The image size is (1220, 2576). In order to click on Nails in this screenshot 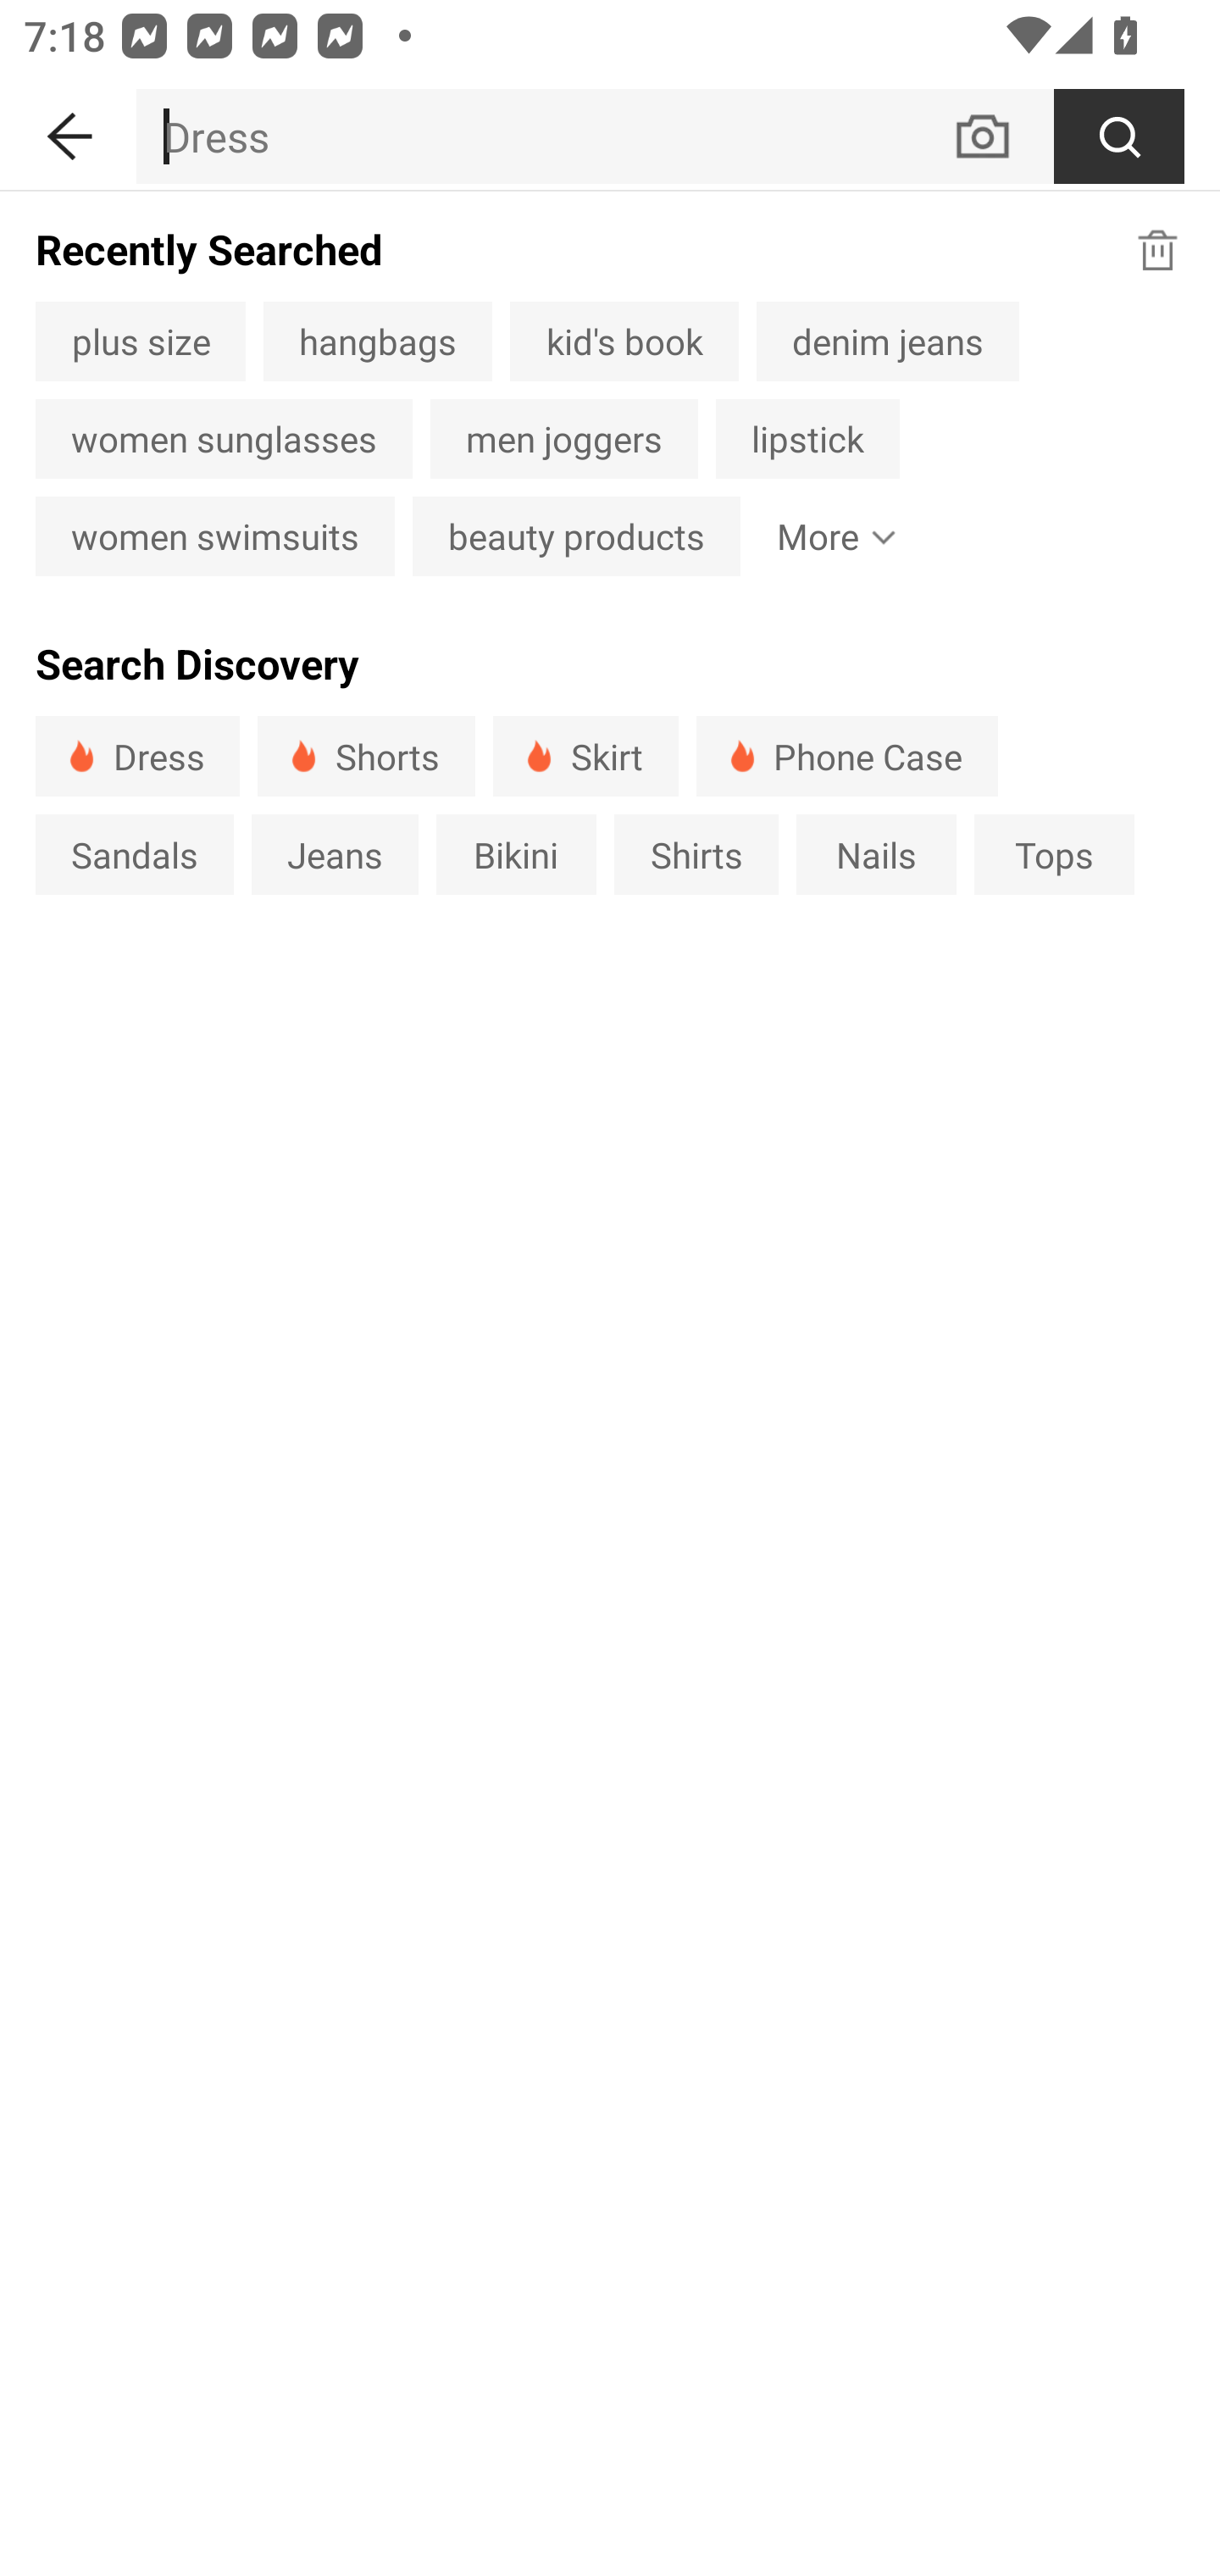, I will do `click(876, 853)`.